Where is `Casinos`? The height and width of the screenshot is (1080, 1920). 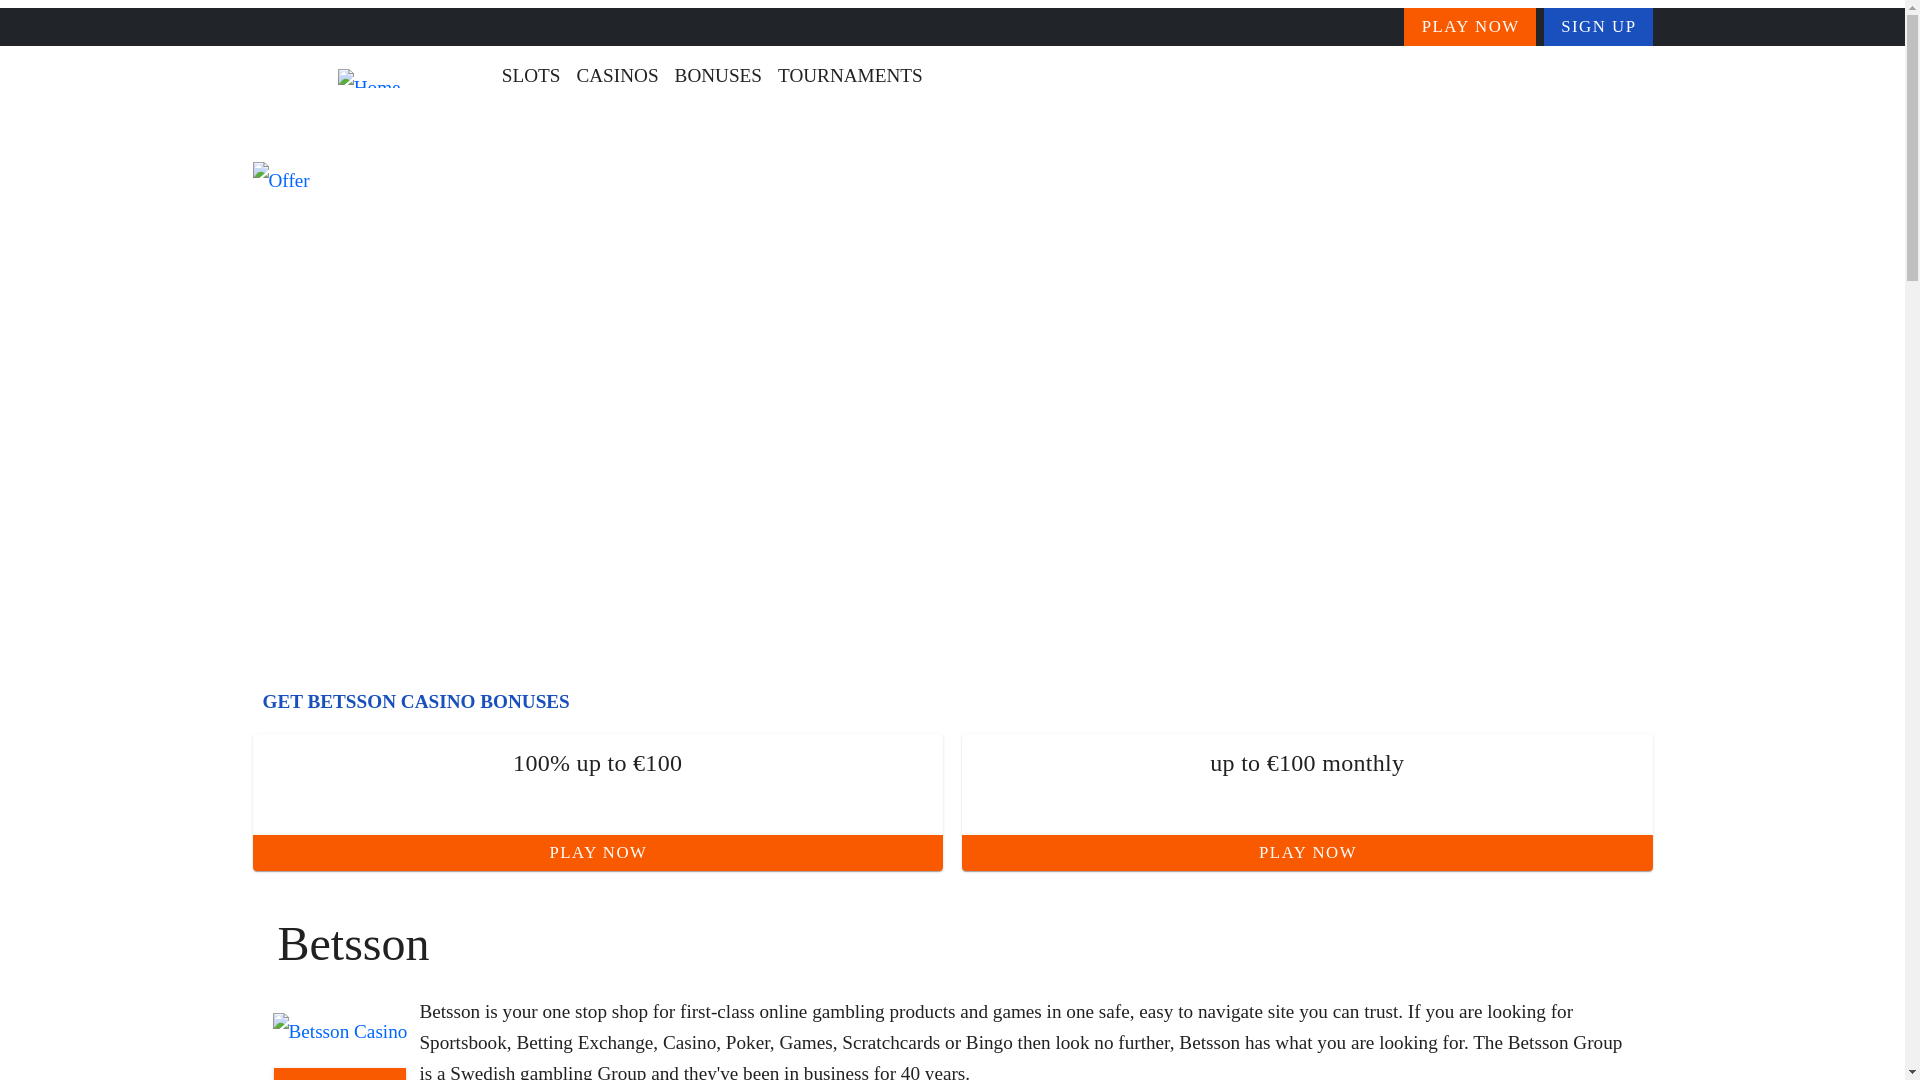 Casinos is located at coordinates (390, 137).